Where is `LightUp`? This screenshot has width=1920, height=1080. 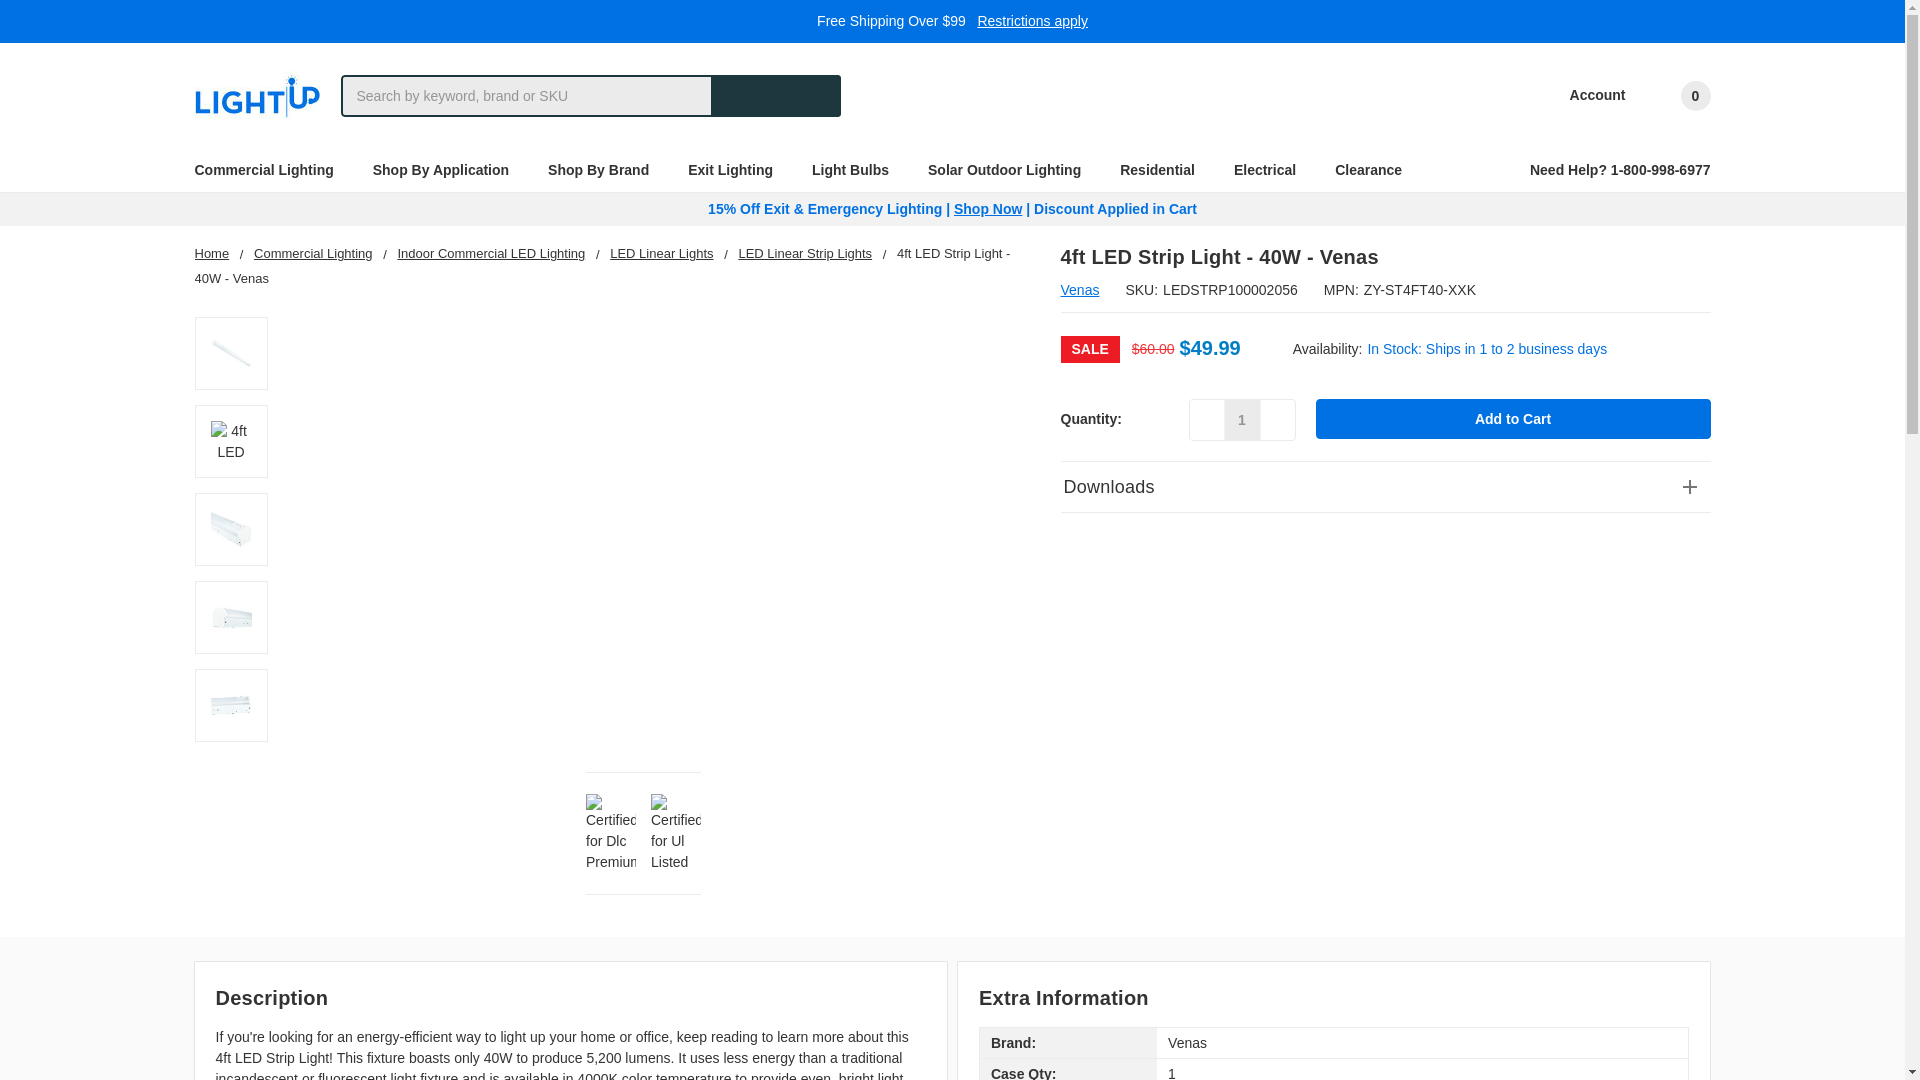 LightUp is located at coordinates (256, 96).